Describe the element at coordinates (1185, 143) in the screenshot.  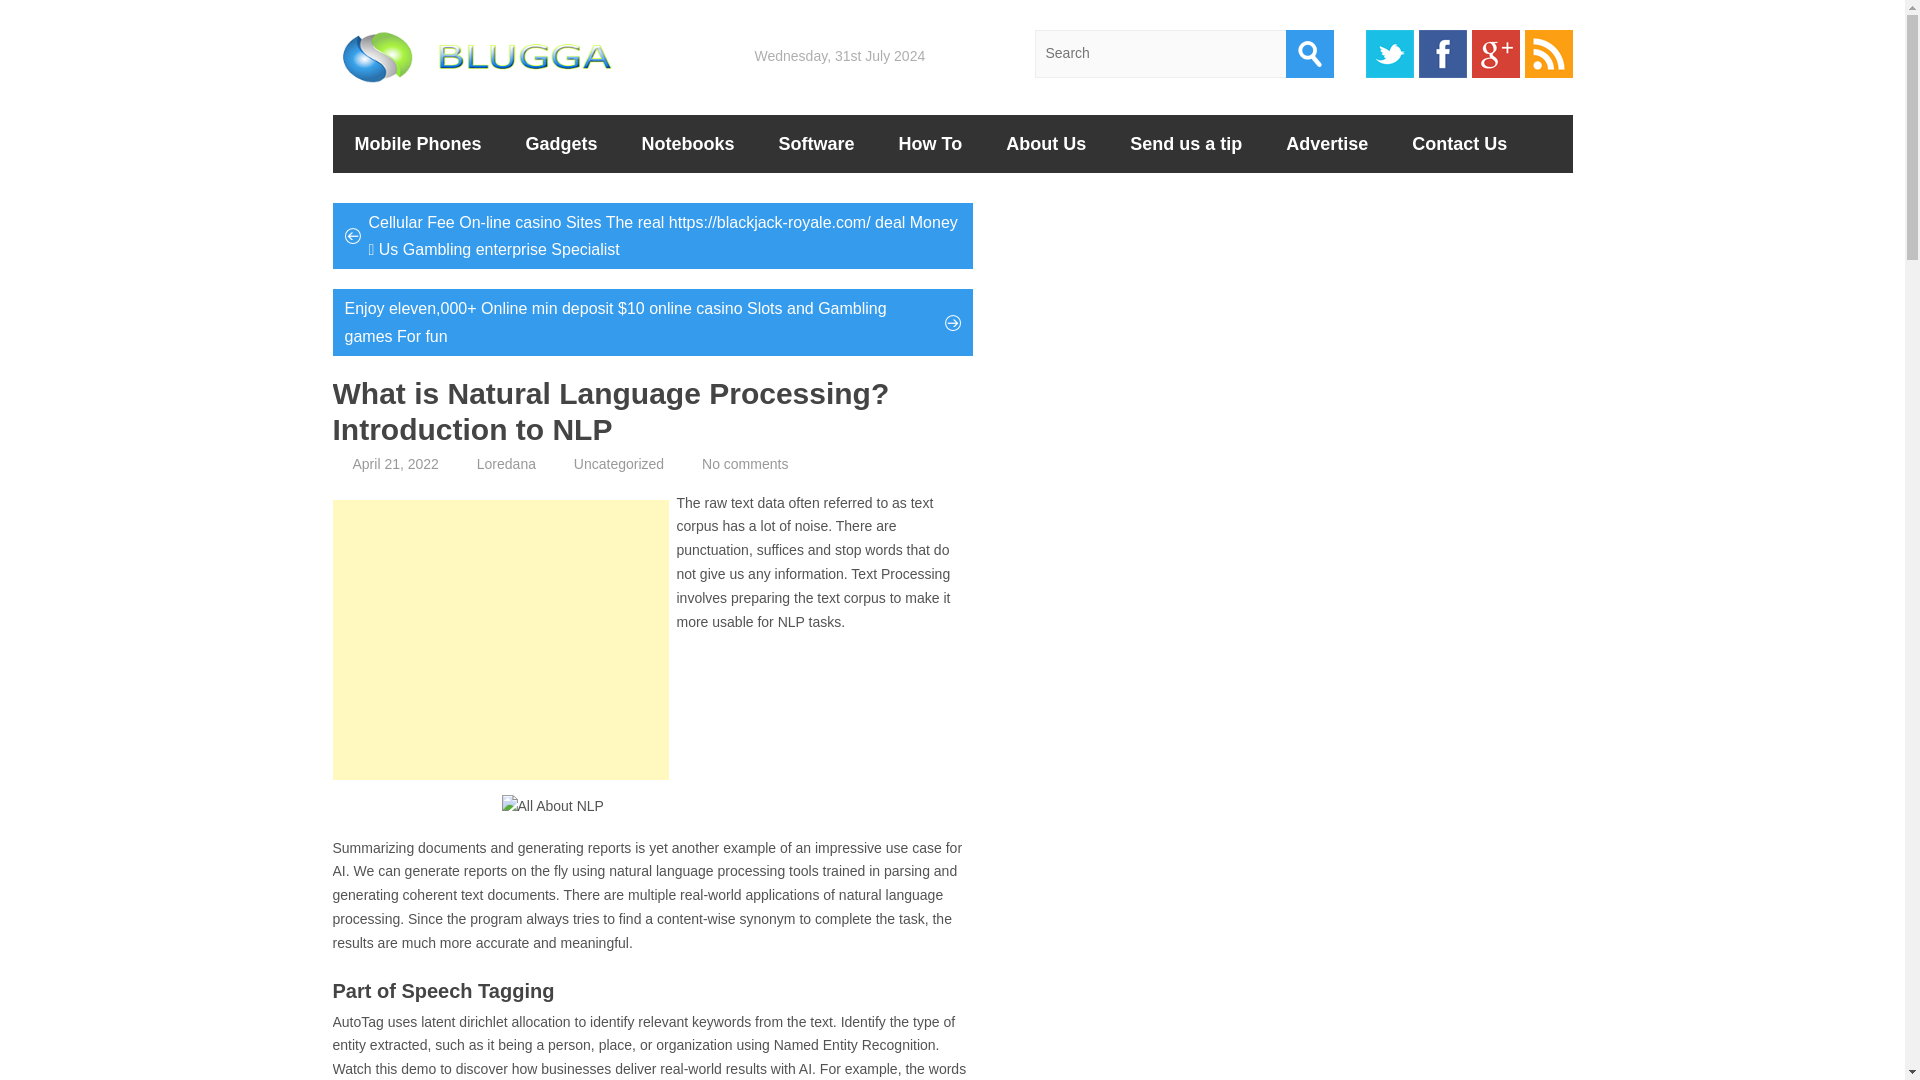
I see `Send us a tip` at that location.